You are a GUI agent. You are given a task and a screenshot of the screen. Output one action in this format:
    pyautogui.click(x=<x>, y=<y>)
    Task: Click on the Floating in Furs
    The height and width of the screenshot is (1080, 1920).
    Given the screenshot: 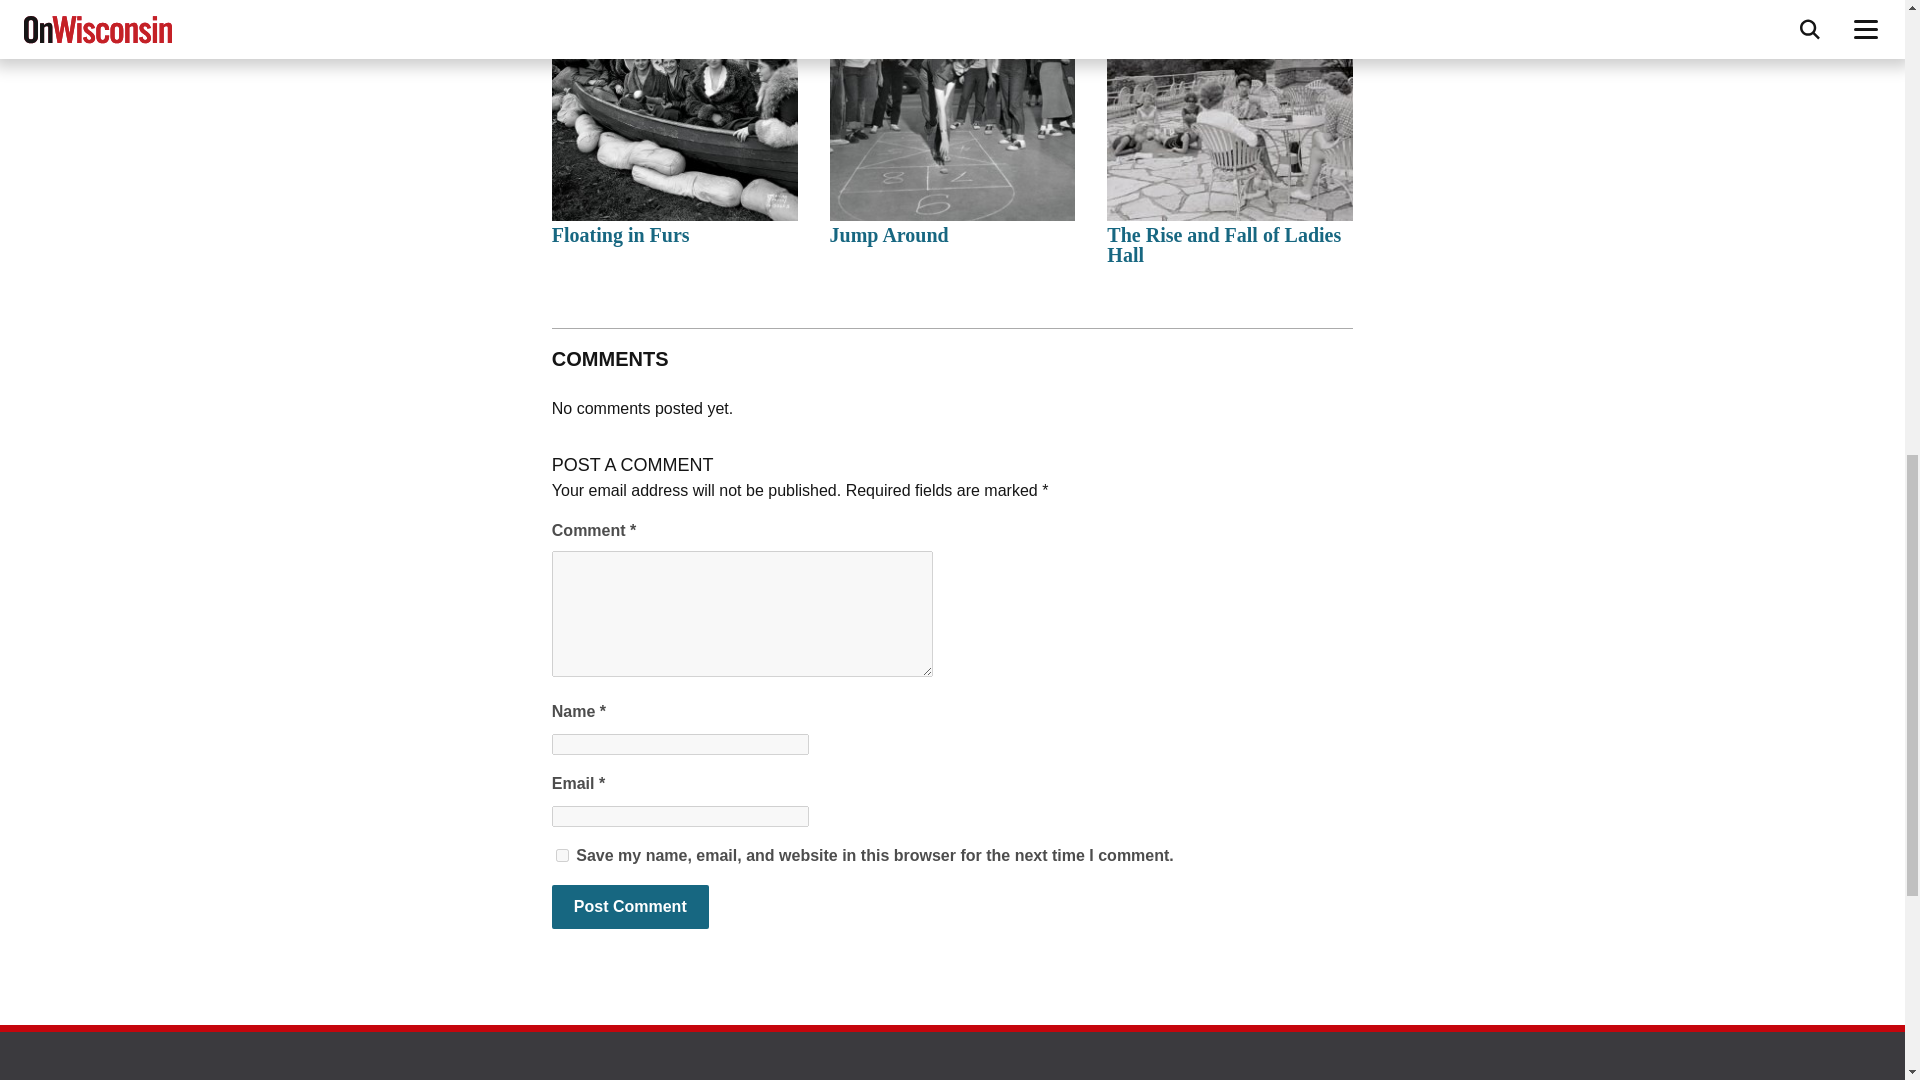 What is the action you would take?
    pyautogui.click(x=620, y=234)
    